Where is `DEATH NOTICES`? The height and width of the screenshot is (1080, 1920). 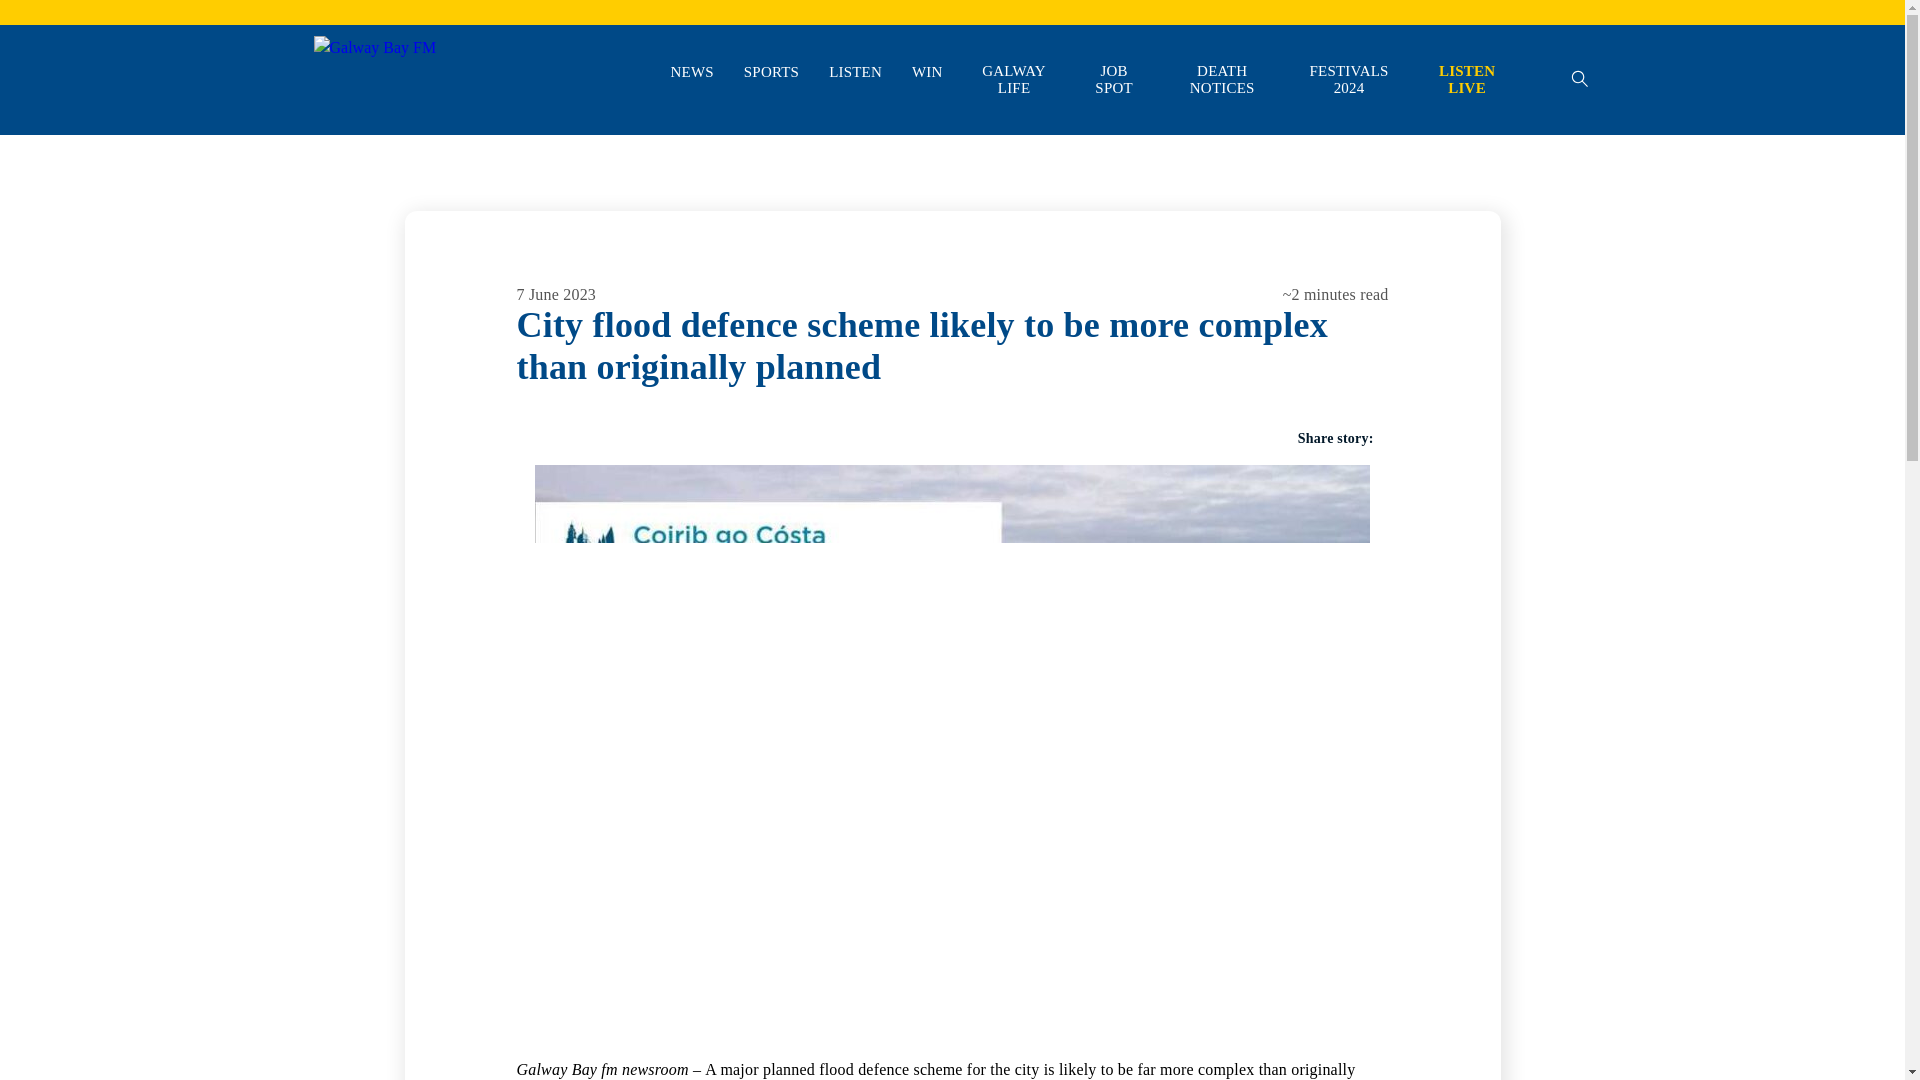 DEATH NOTICES is located at coordinates (1222, 80).